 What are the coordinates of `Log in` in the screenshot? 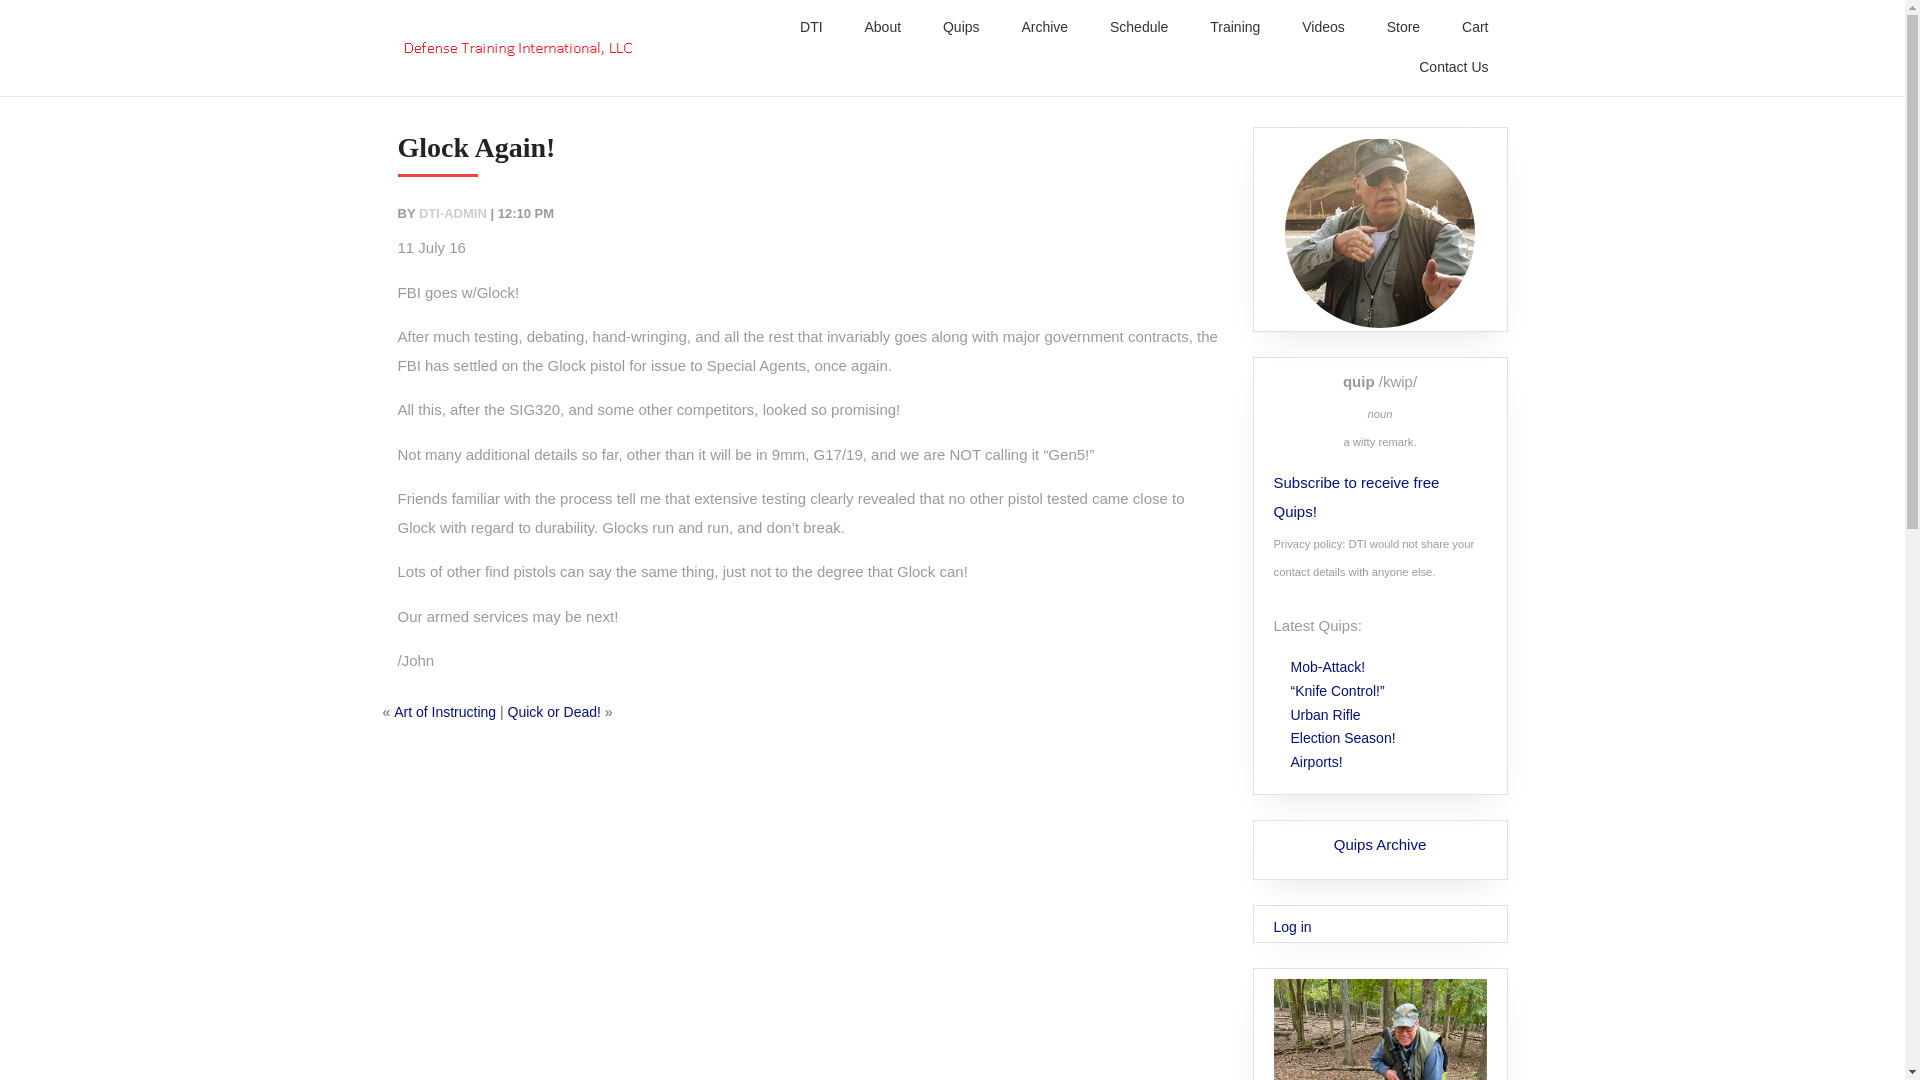 It's located at (1291, 927).